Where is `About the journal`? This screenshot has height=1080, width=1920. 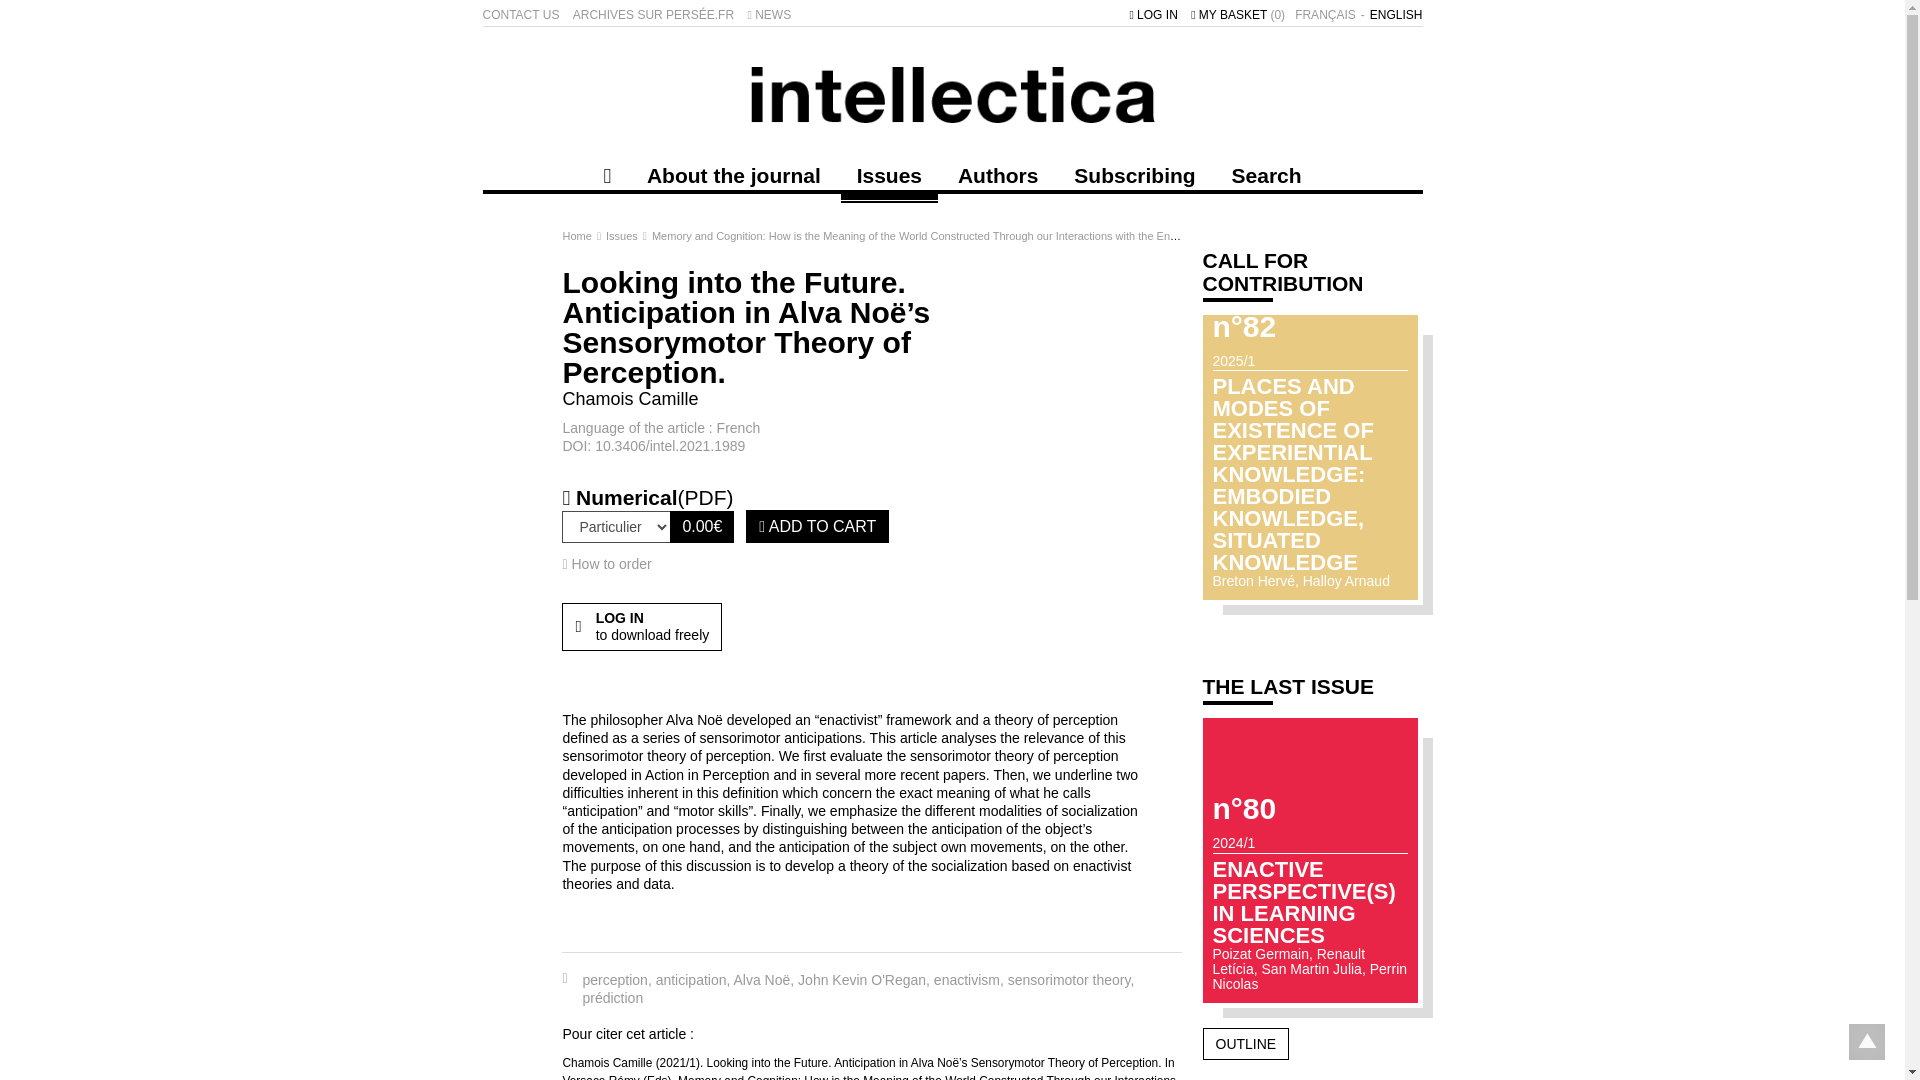
About the journal is located at coordinates (734, 174).